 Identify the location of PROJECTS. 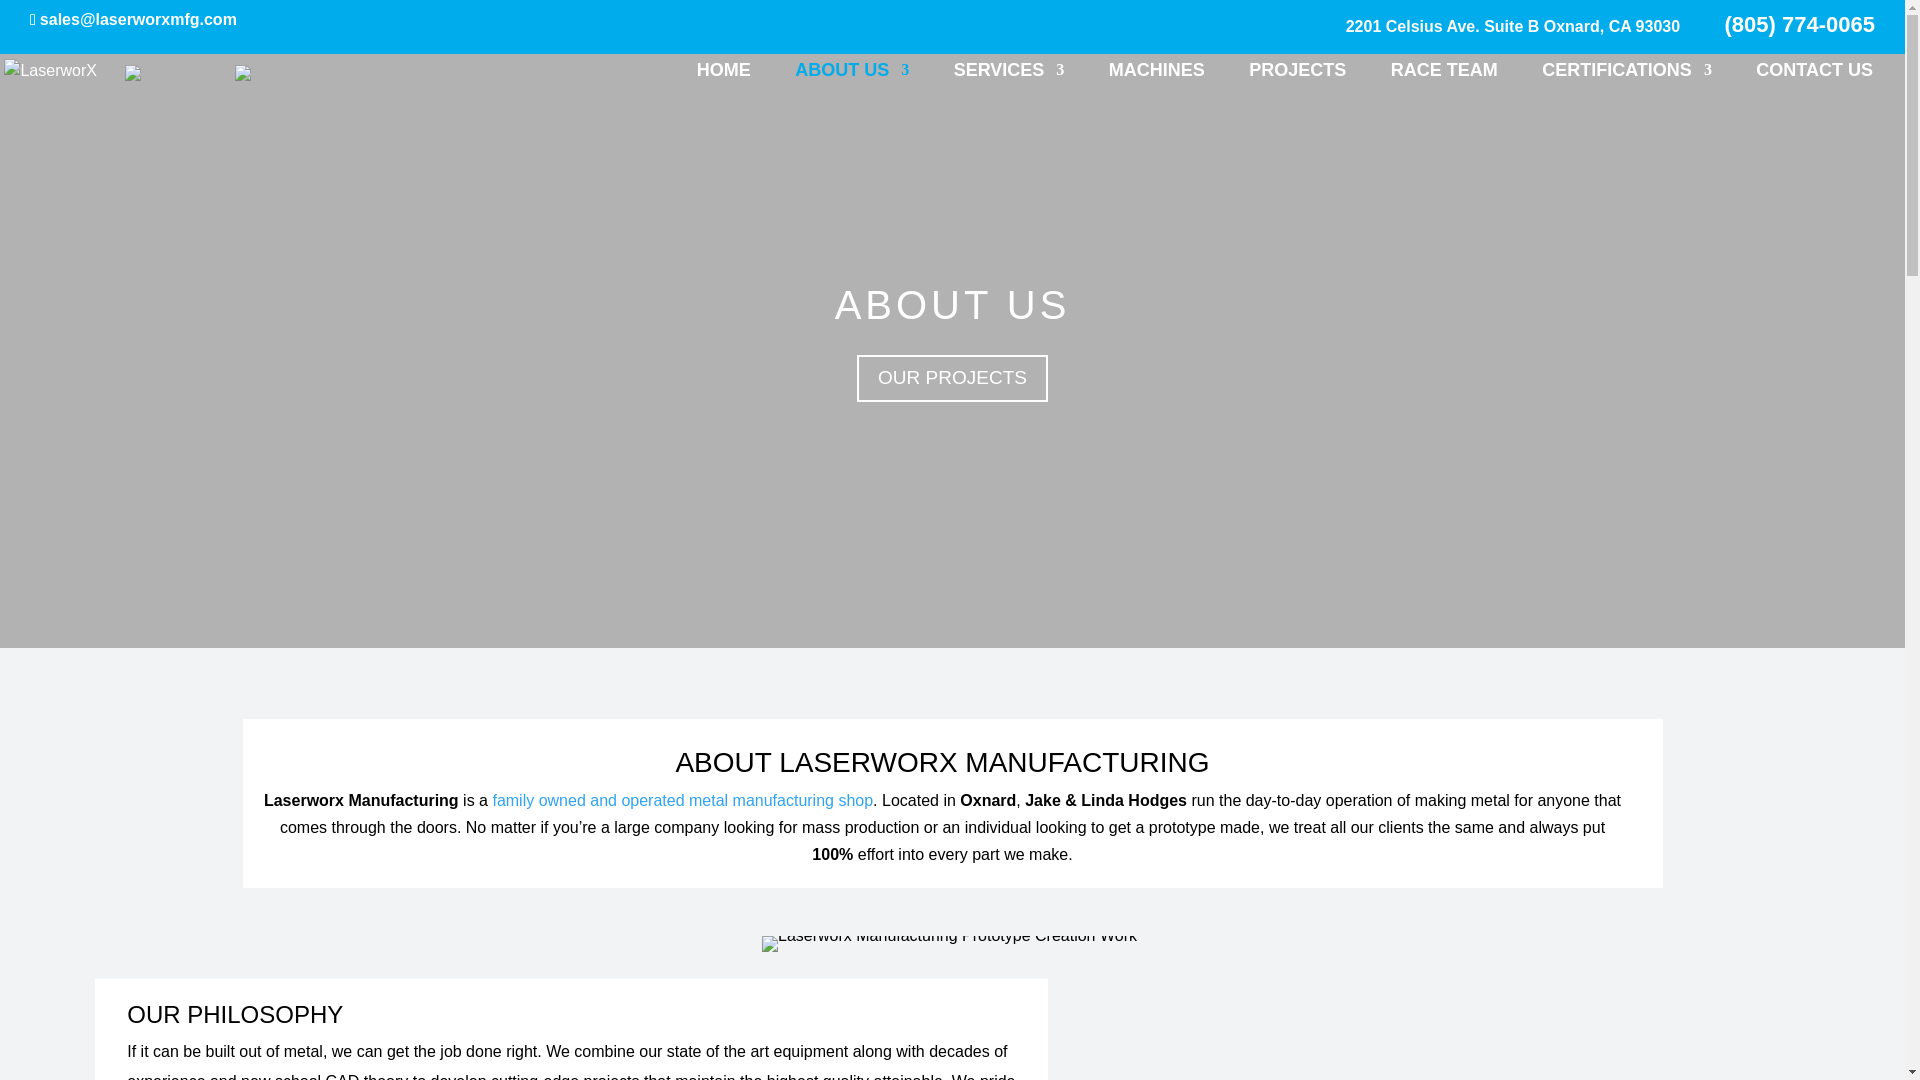
(1626, 86).